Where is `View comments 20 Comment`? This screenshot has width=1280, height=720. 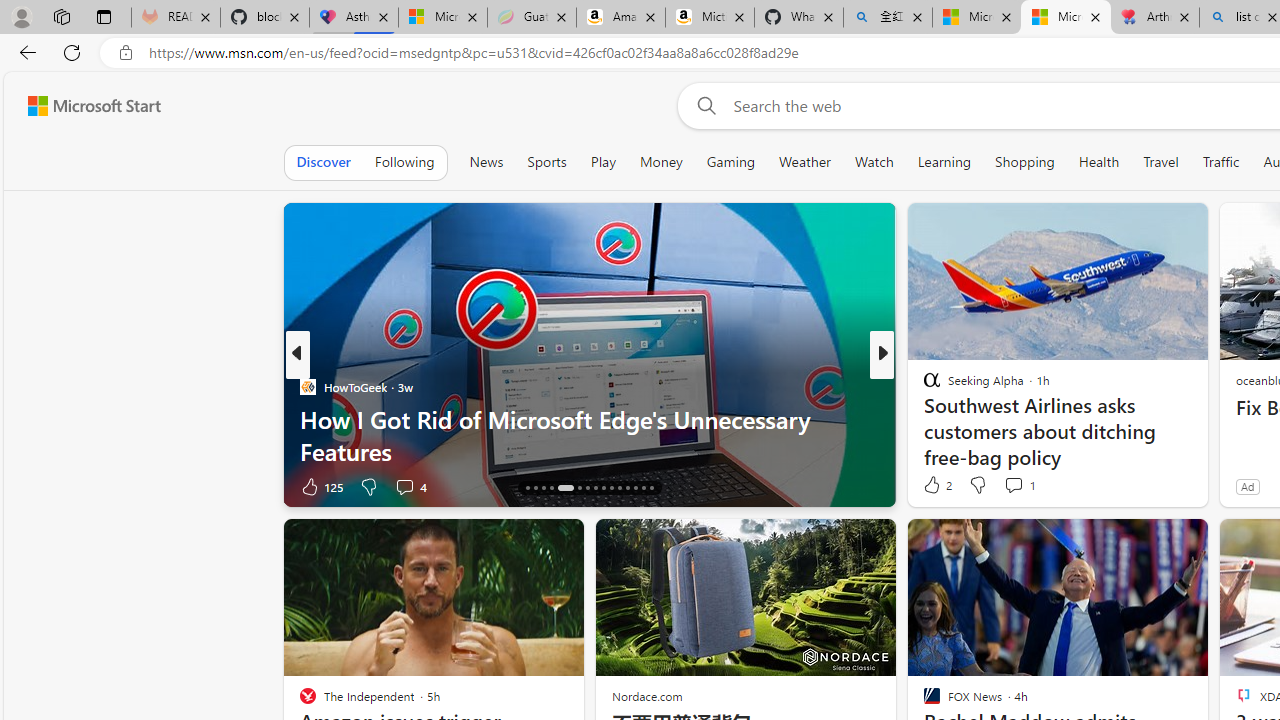
View comments 20 Comment is located at coordinates (1020, 486).